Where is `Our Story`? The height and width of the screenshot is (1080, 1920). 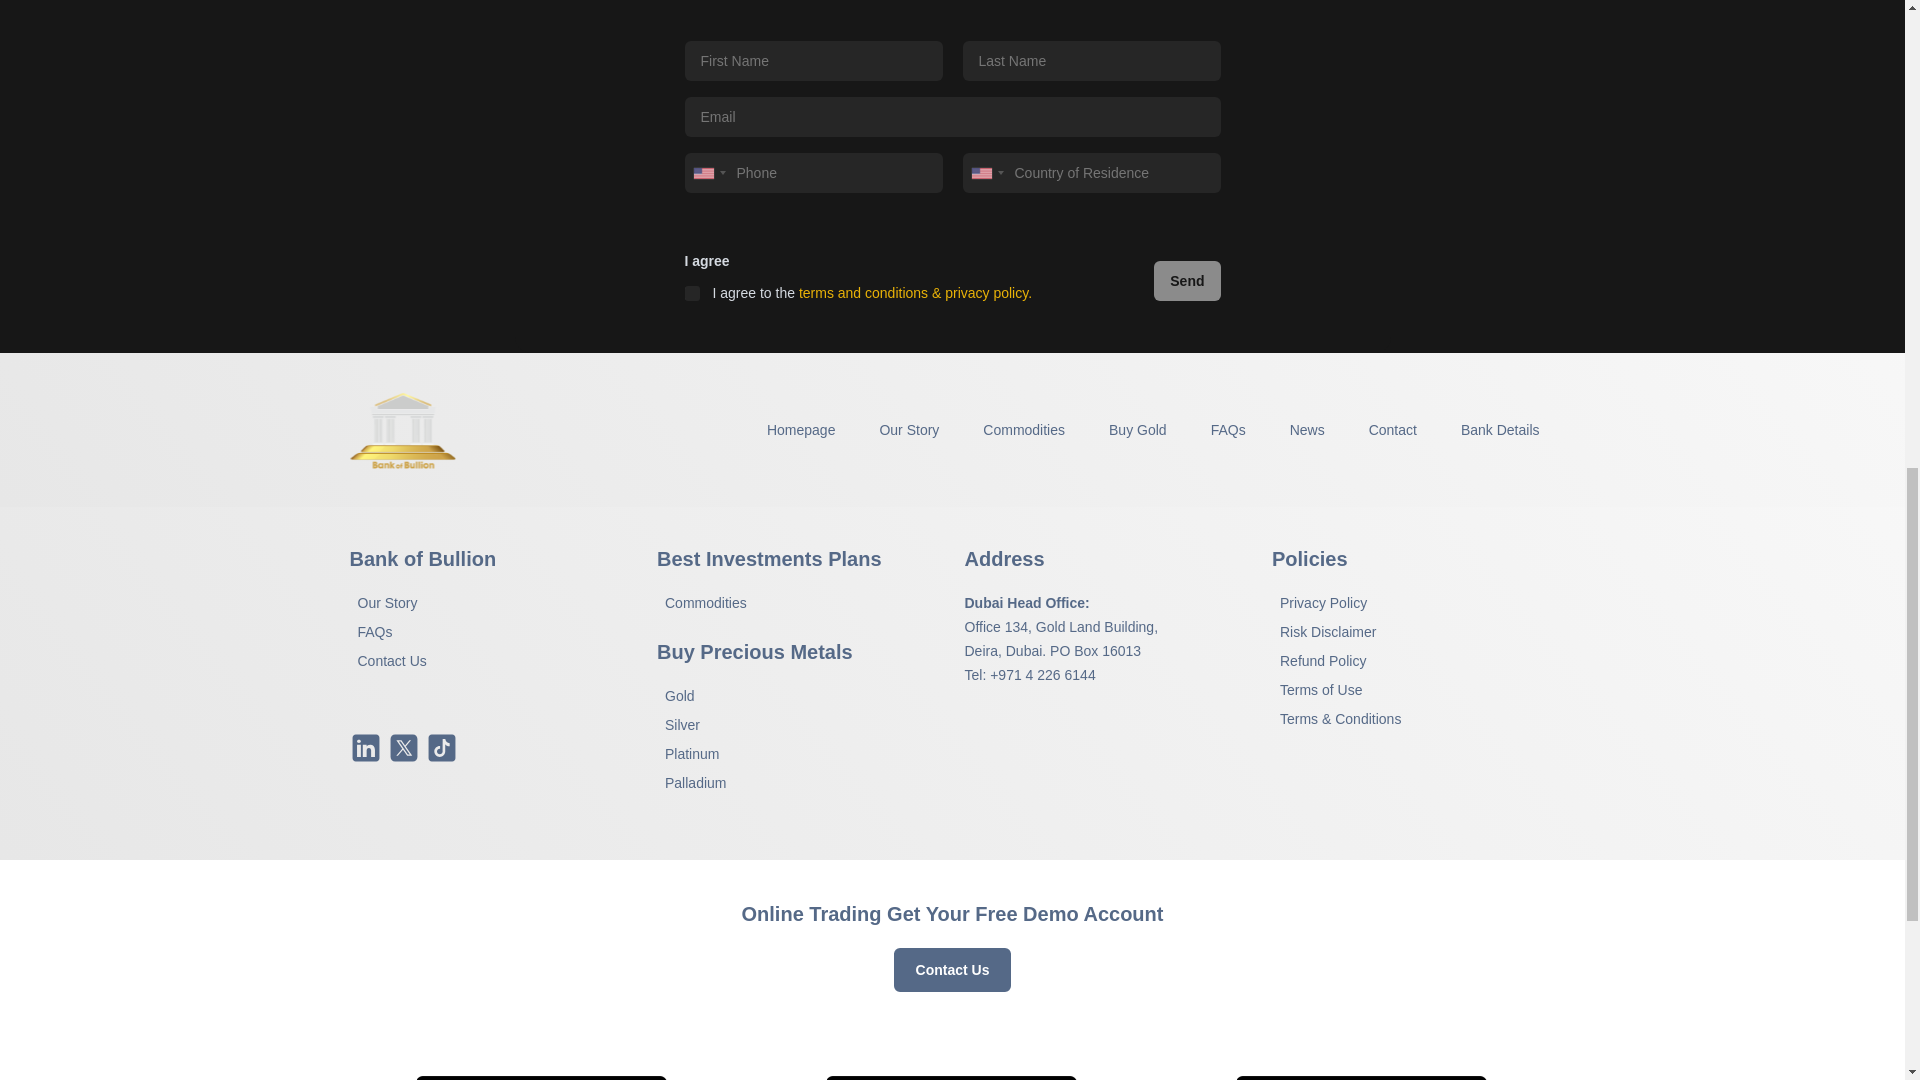
Our Story is located at coordinates (388, 603).